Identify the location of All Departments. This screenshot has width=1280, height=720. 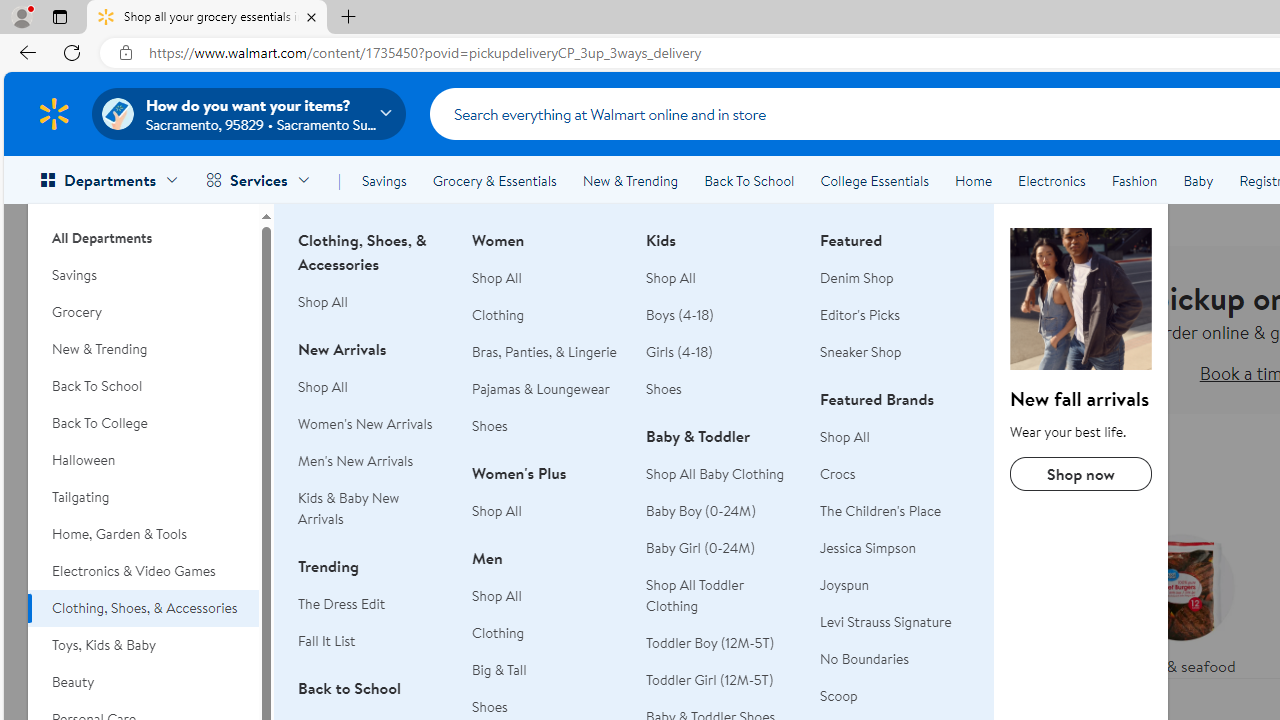
(143, 230).